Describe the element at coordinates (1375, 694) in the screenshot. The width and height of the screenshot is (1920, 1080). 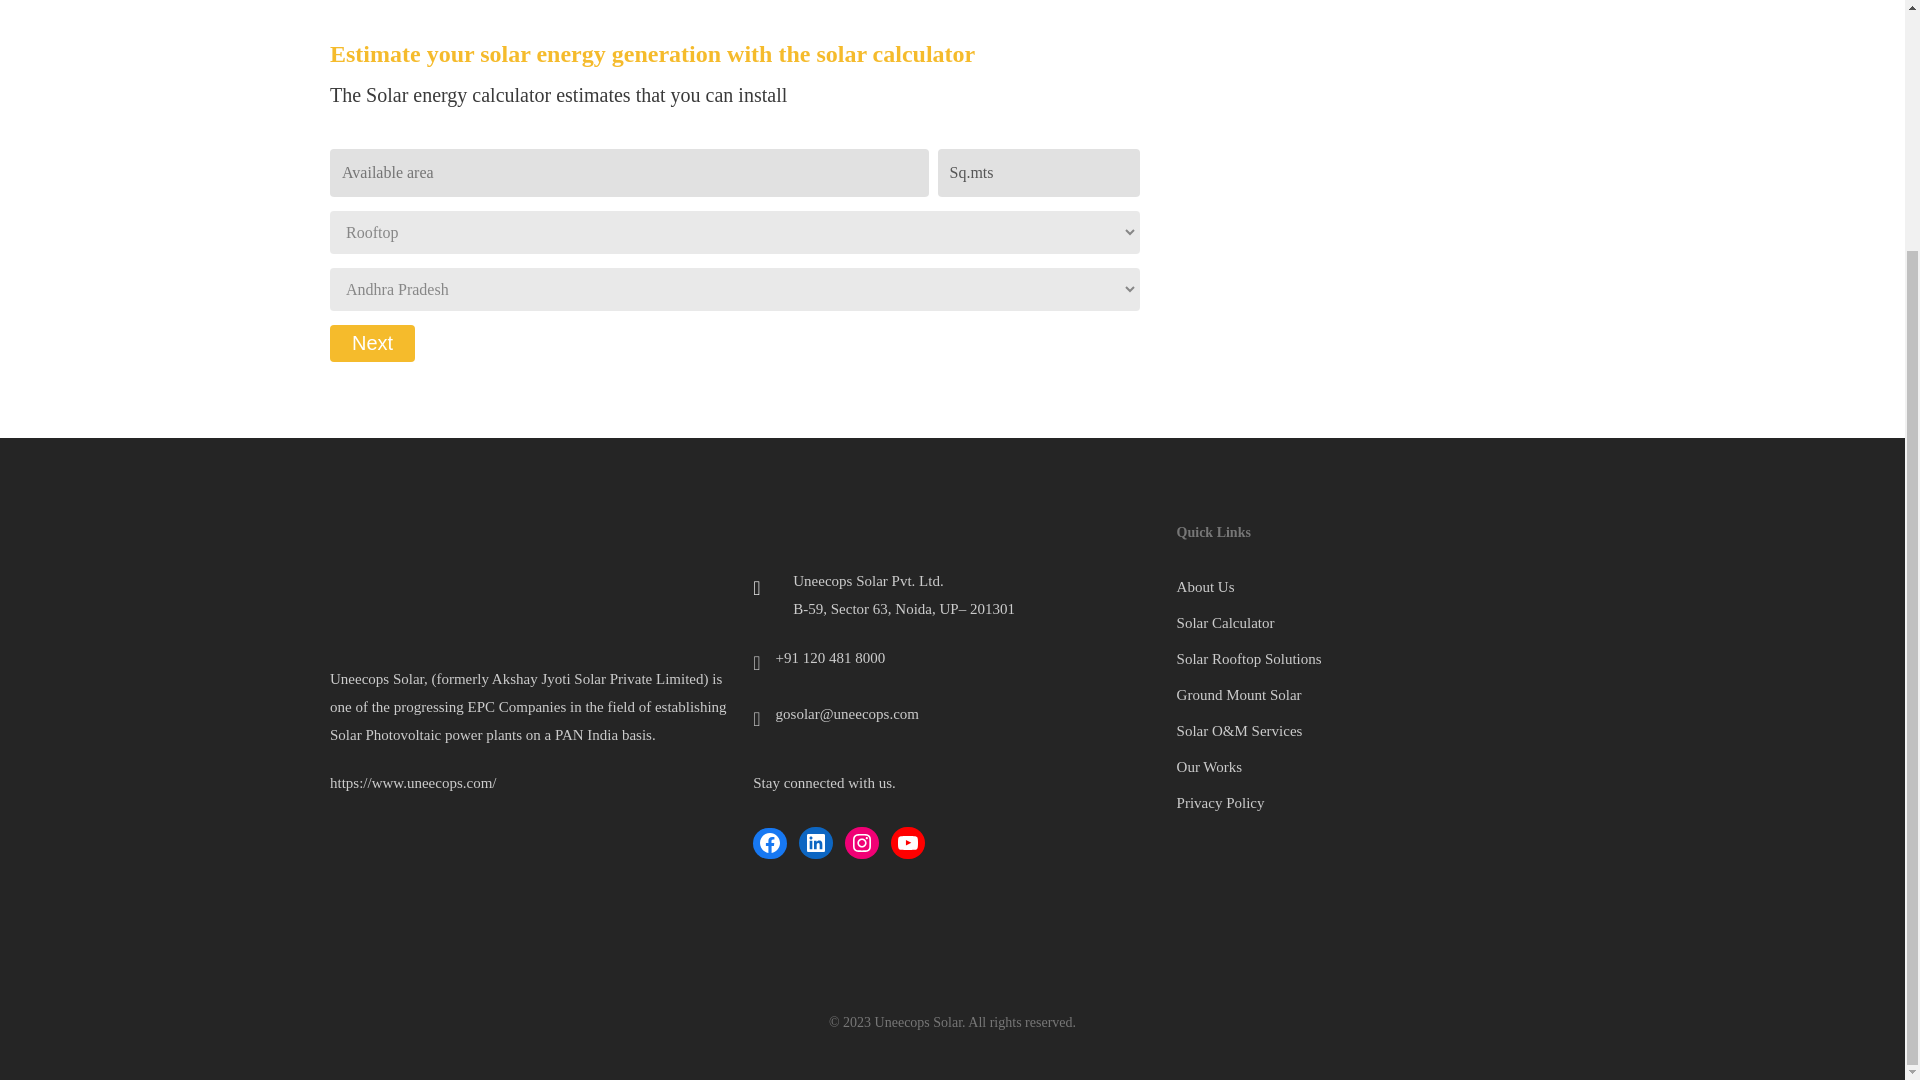
I see `Ground Mount Solar` at that location.